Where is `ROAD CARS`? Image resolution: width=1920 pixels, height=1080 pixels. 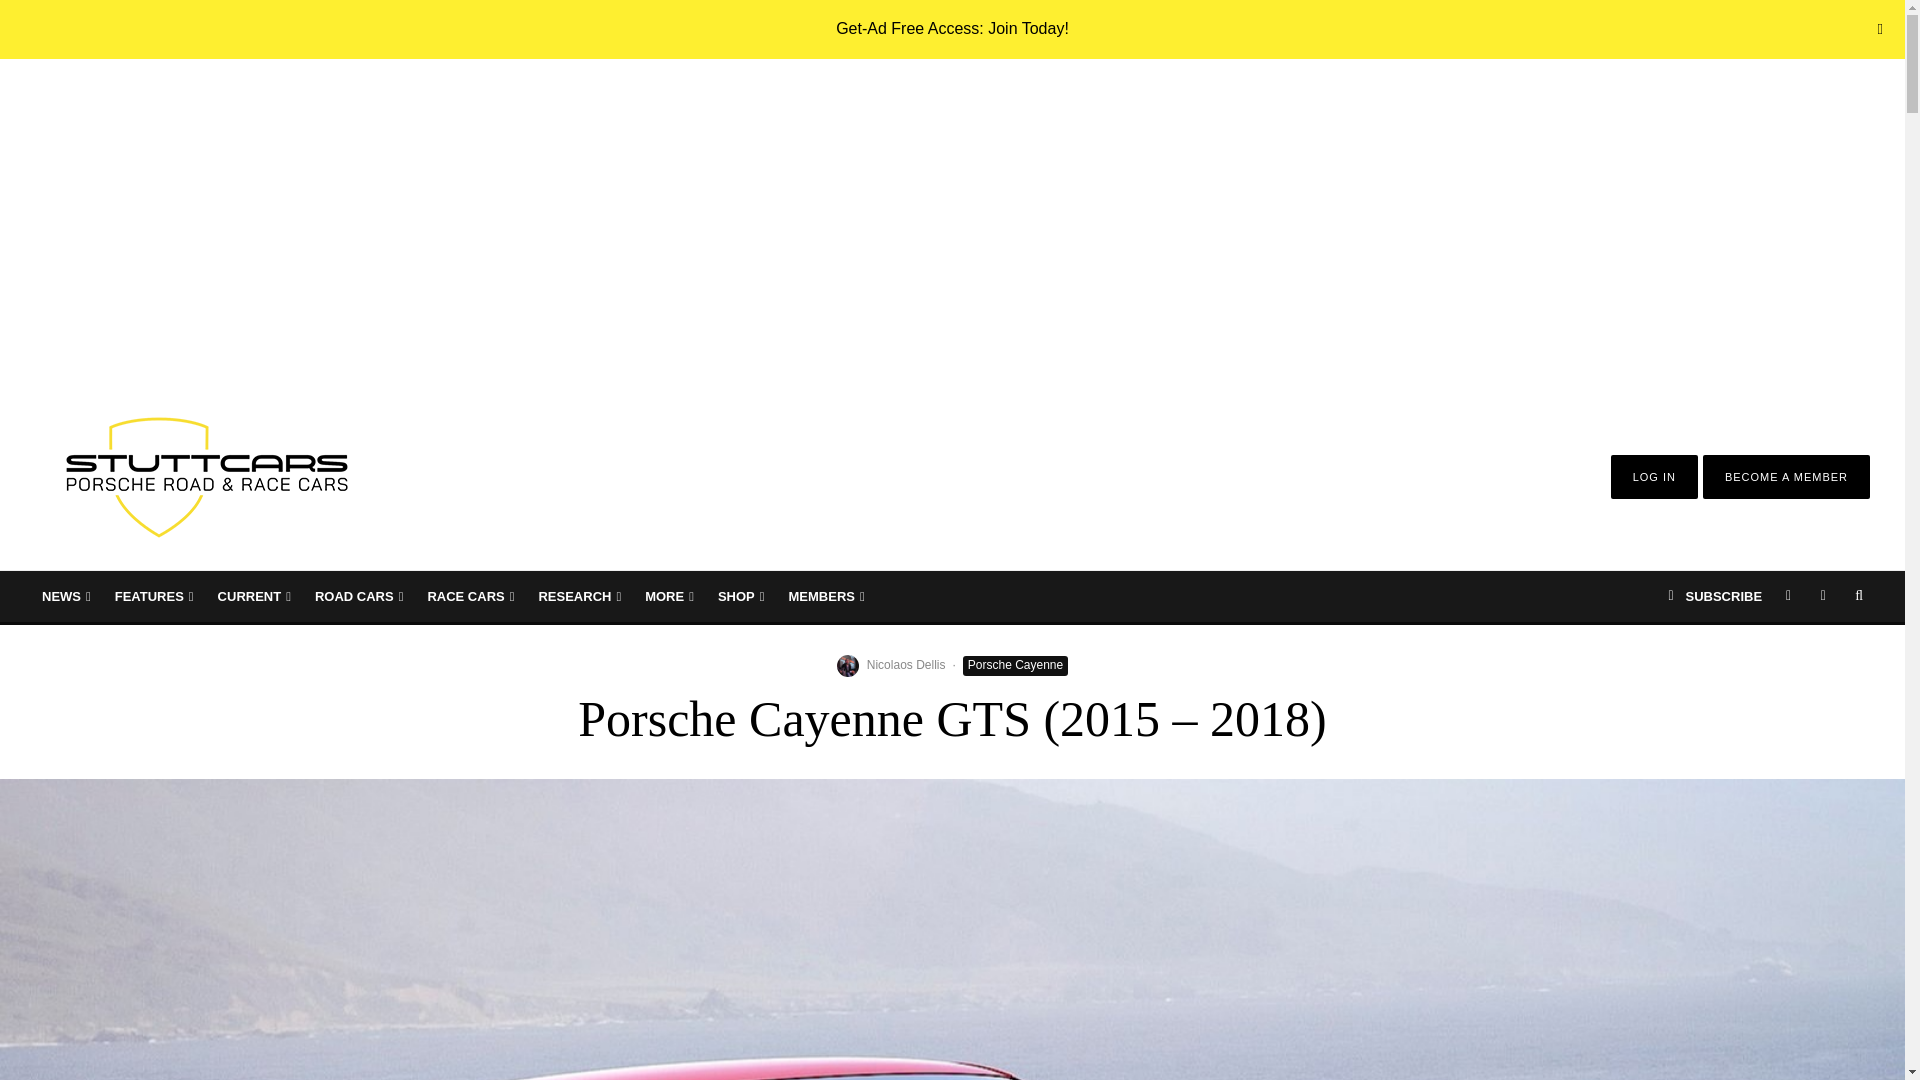
ROAD CARS is located at coordinates (358, 597).